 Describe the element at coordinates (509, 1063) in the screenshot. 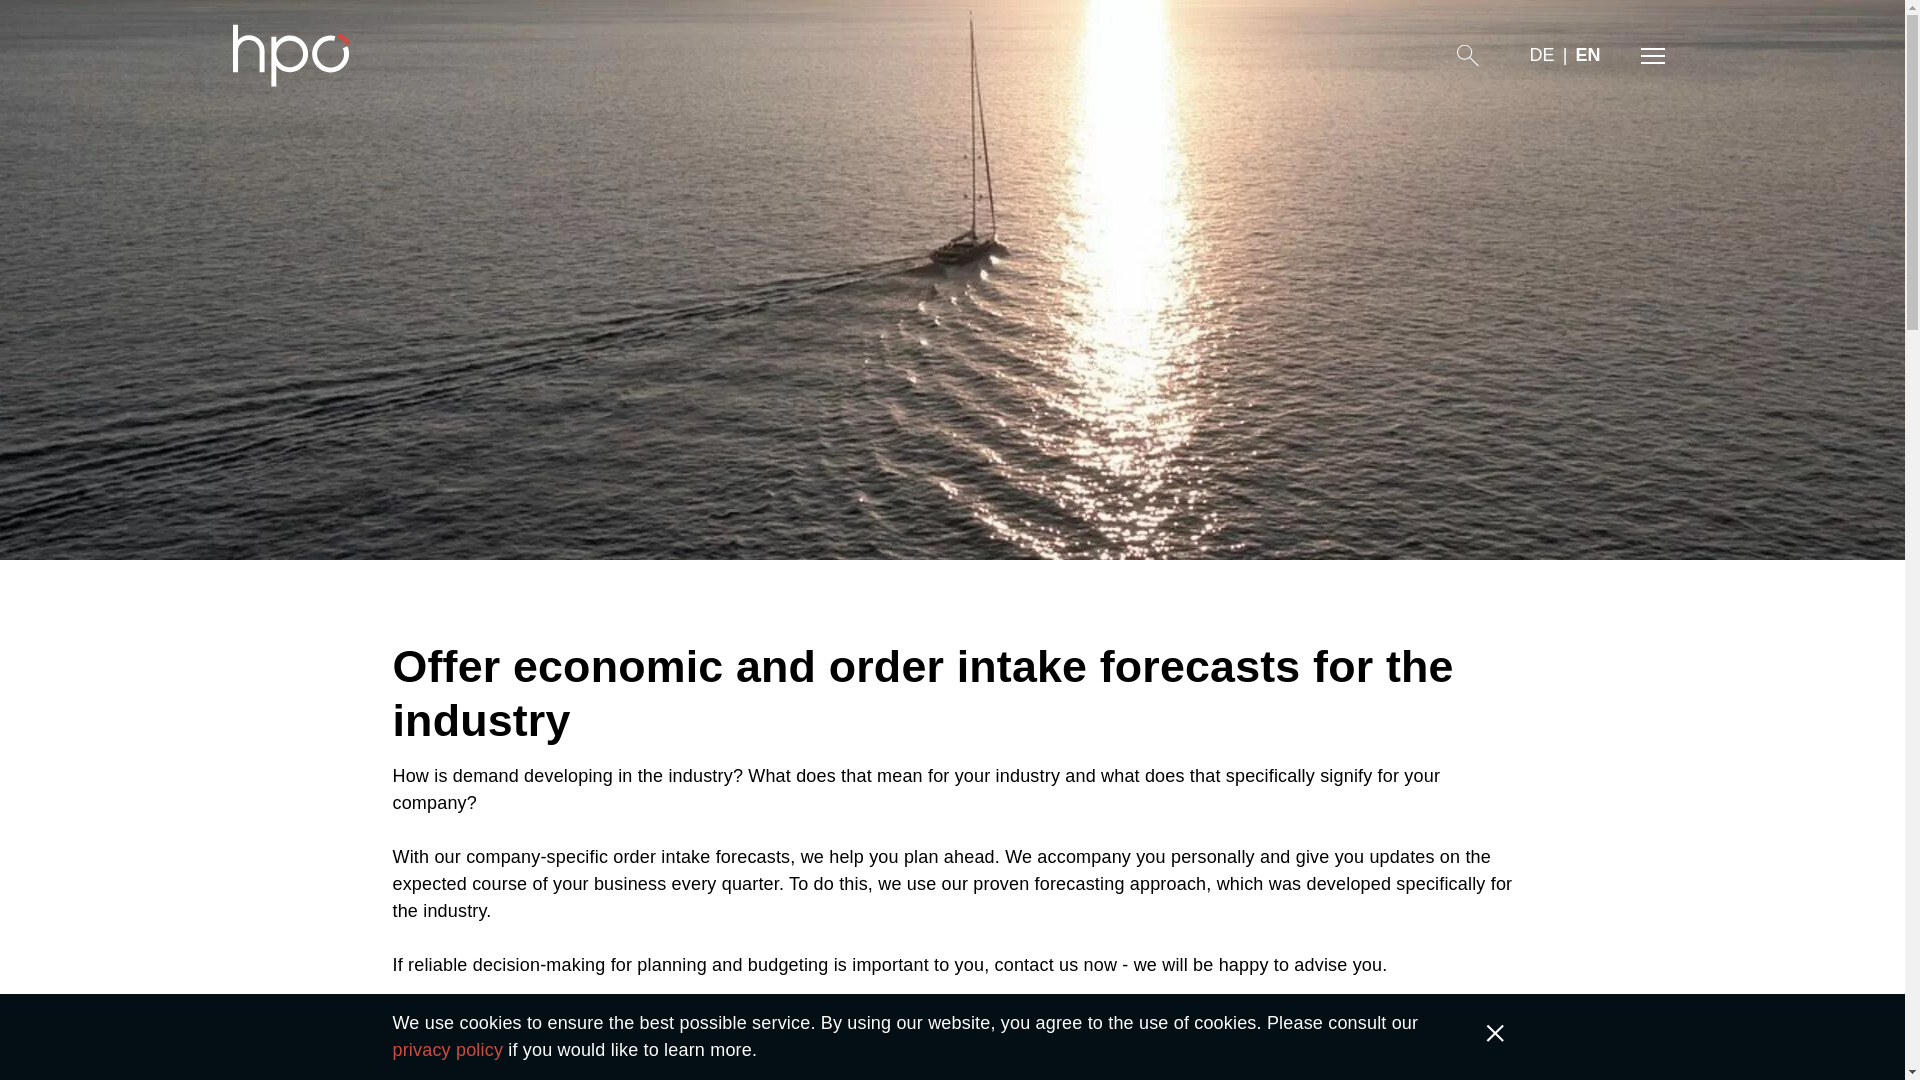

I see `Book an appointment` at that location.